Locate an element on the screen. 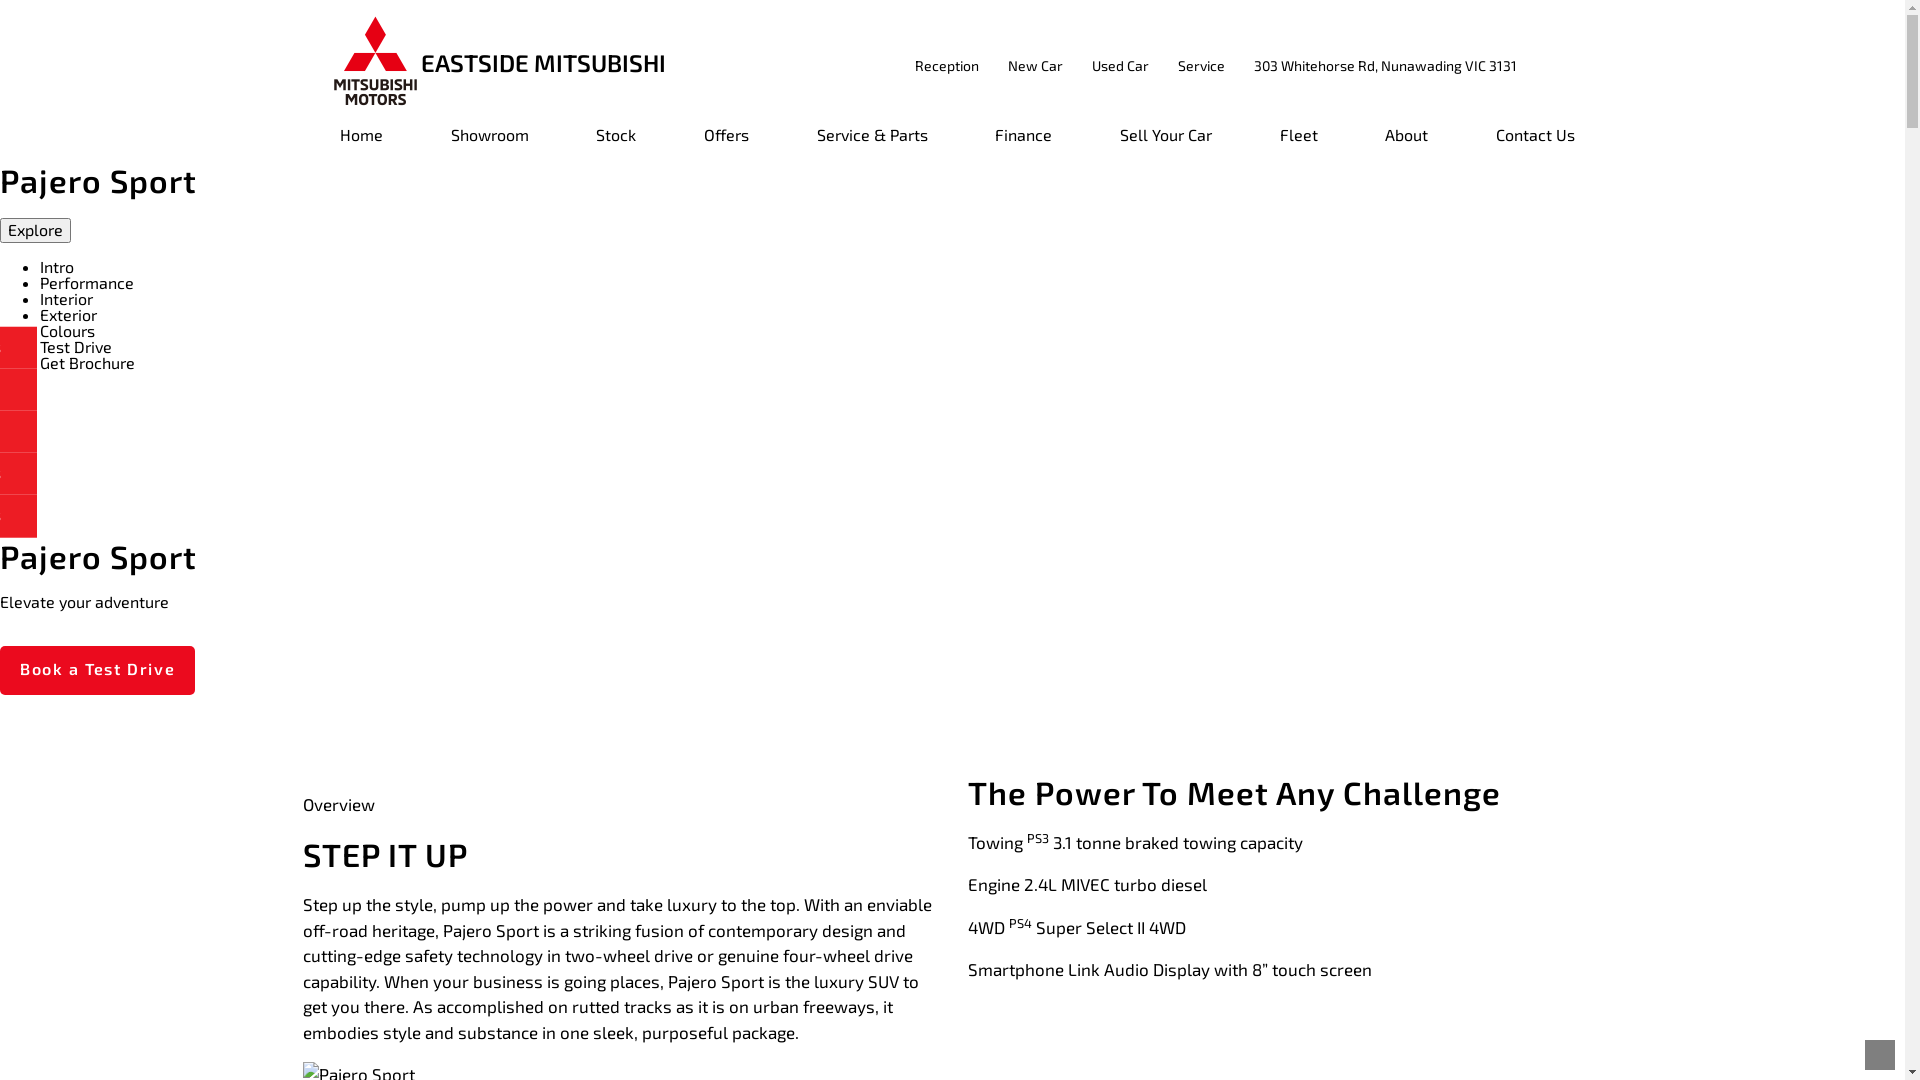 This screenshot has height=1080, width=1920. EASTSIDE MITSUBISHI is located at coordinates (498, 66).